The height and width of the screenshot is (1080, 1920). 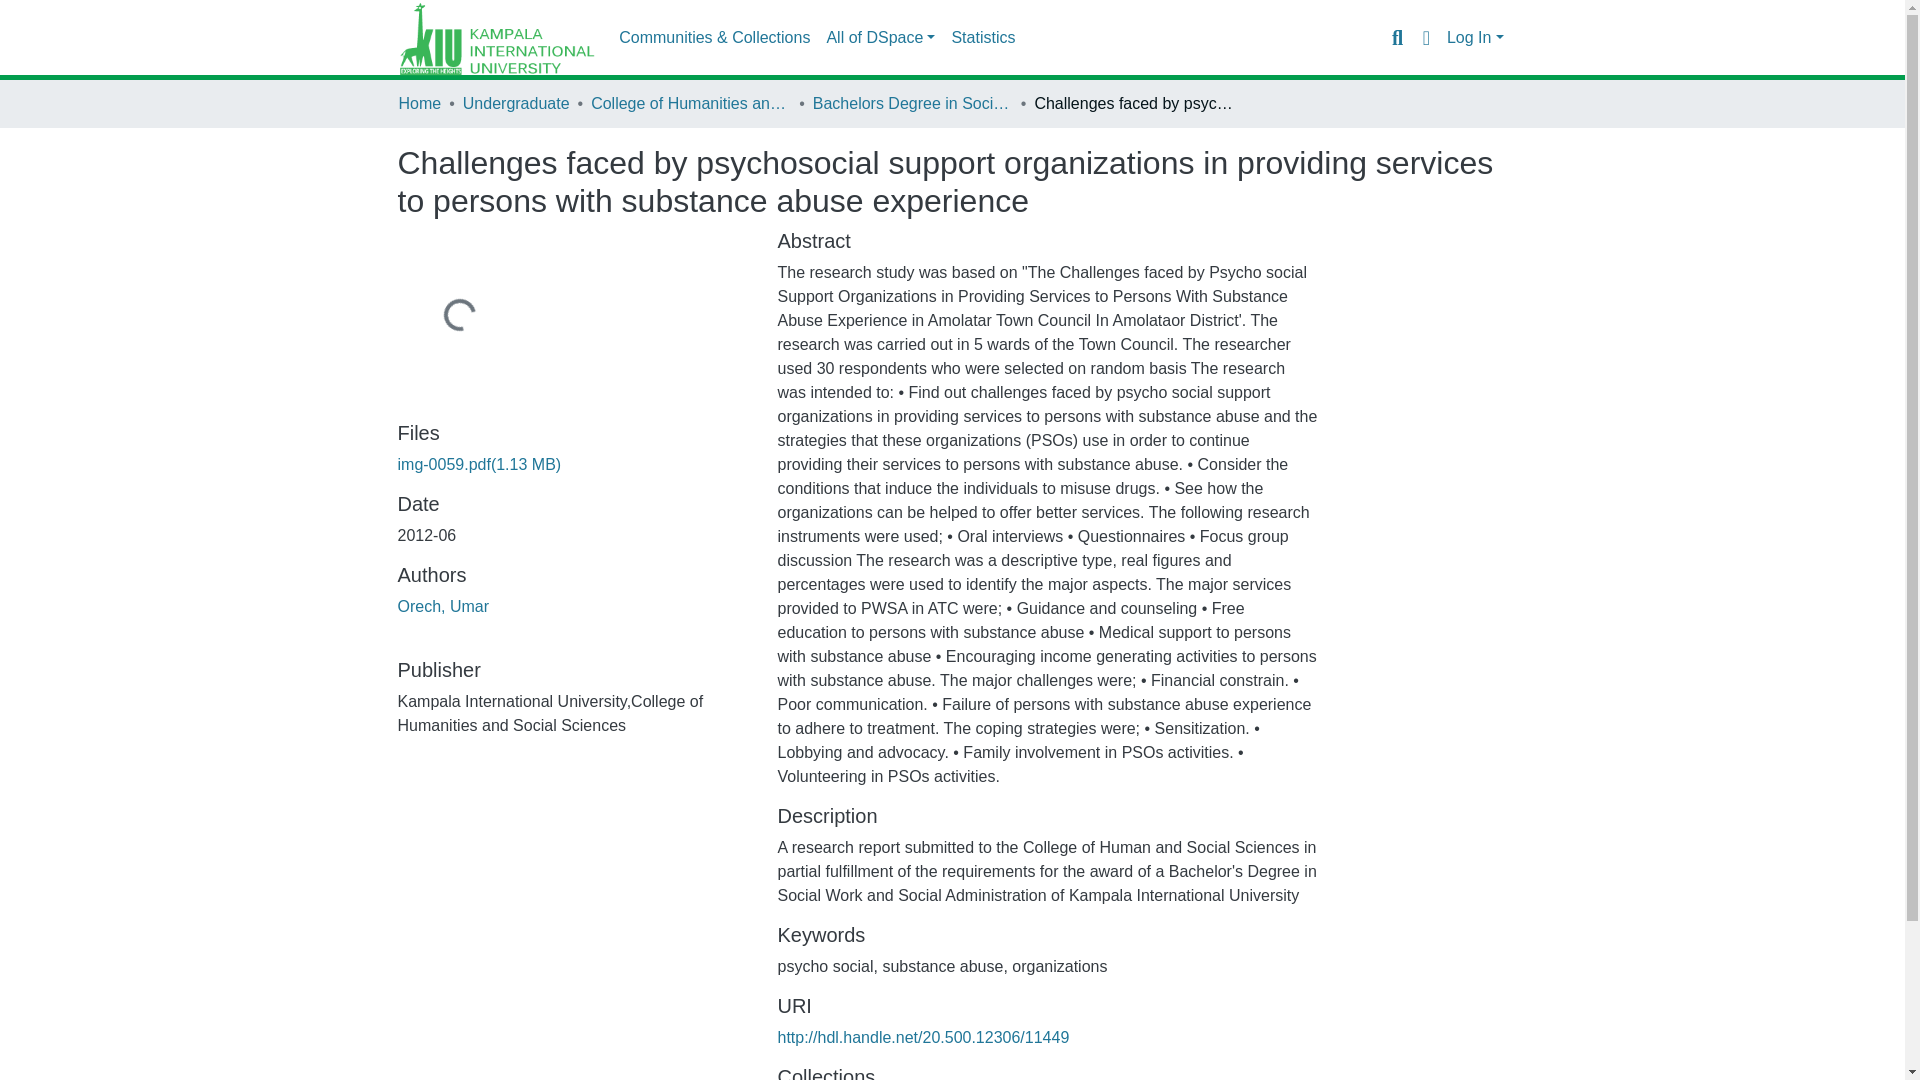 What do you see at coordinates (912, 103) in the screenshot?
I see `Bachelors Degree in Social Work and Social Administration` at bounding box center [912, 103].